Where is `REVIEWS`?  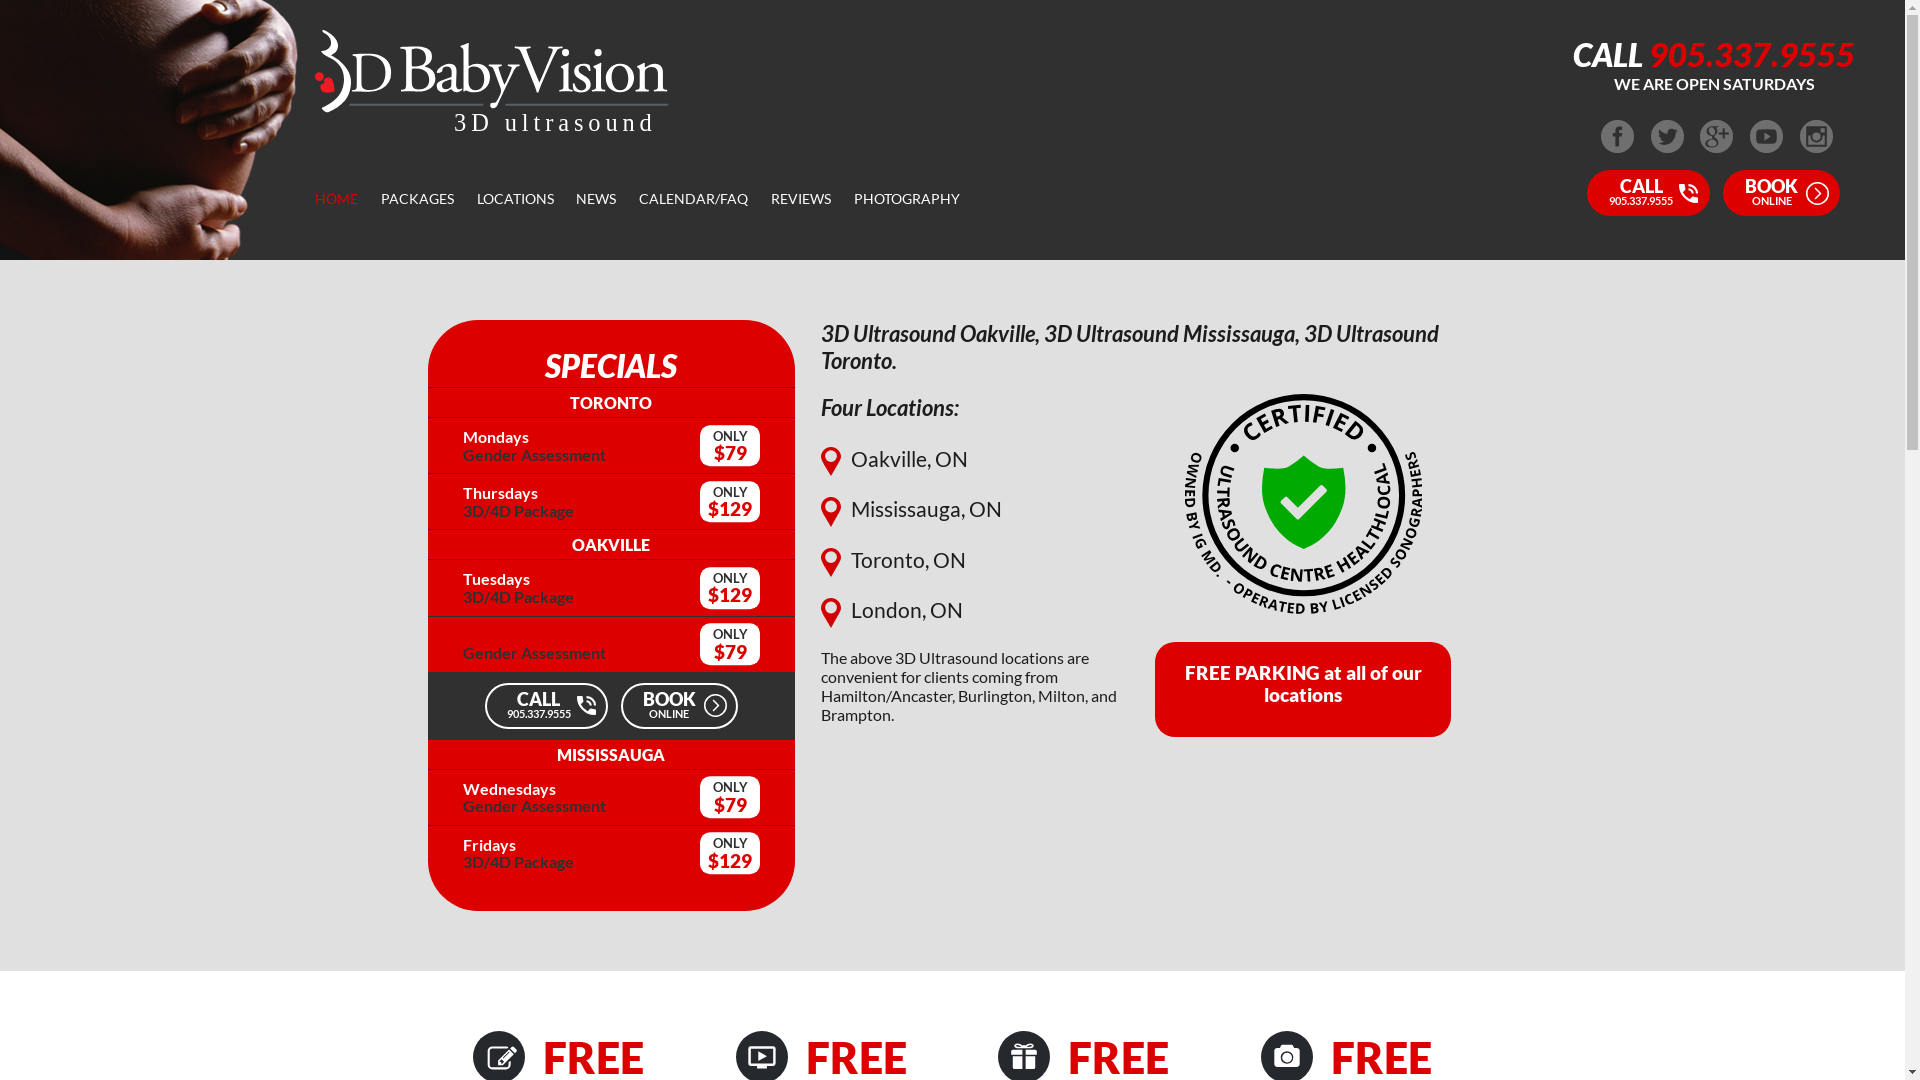 REVIEWS is located at coordinates (801, 198).